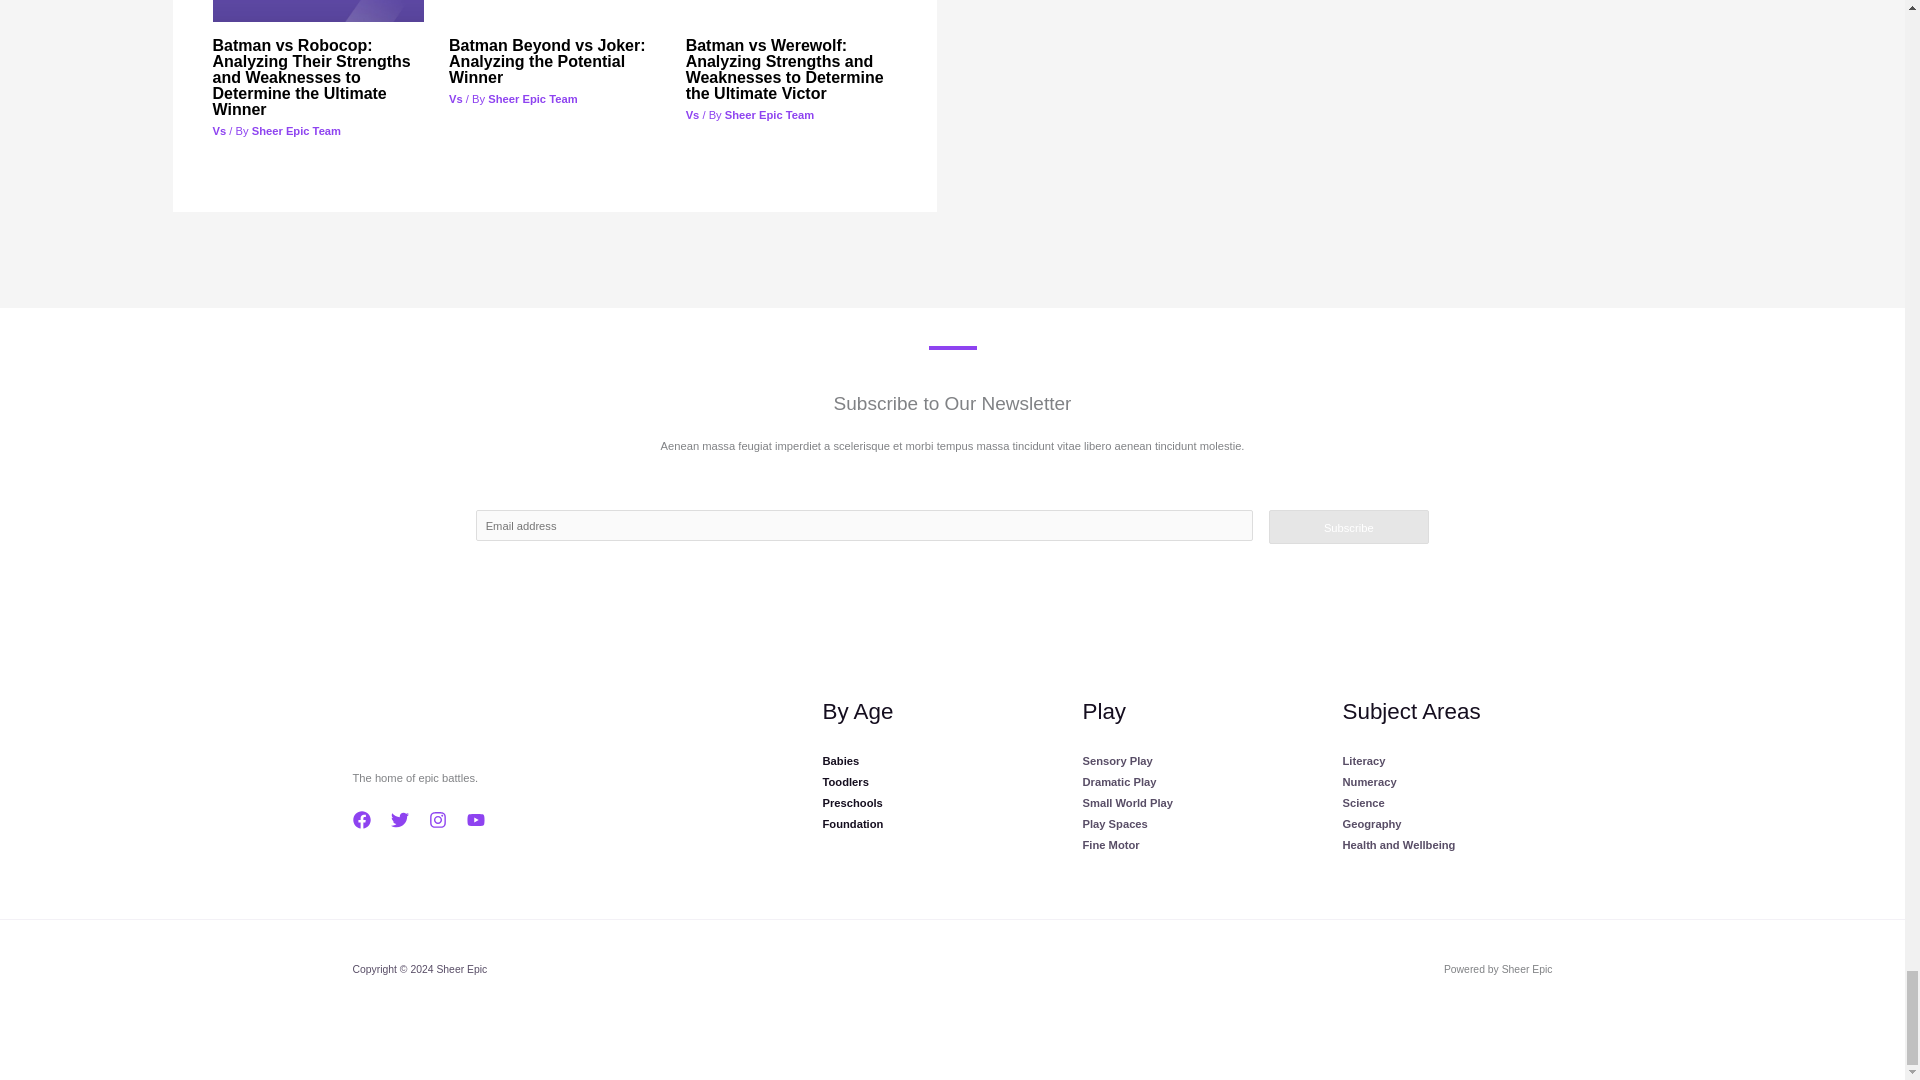  Describe the element at coordinates (532, 98) in the screenshot. I see `View all posts by Sheer Epic Team` at that location.